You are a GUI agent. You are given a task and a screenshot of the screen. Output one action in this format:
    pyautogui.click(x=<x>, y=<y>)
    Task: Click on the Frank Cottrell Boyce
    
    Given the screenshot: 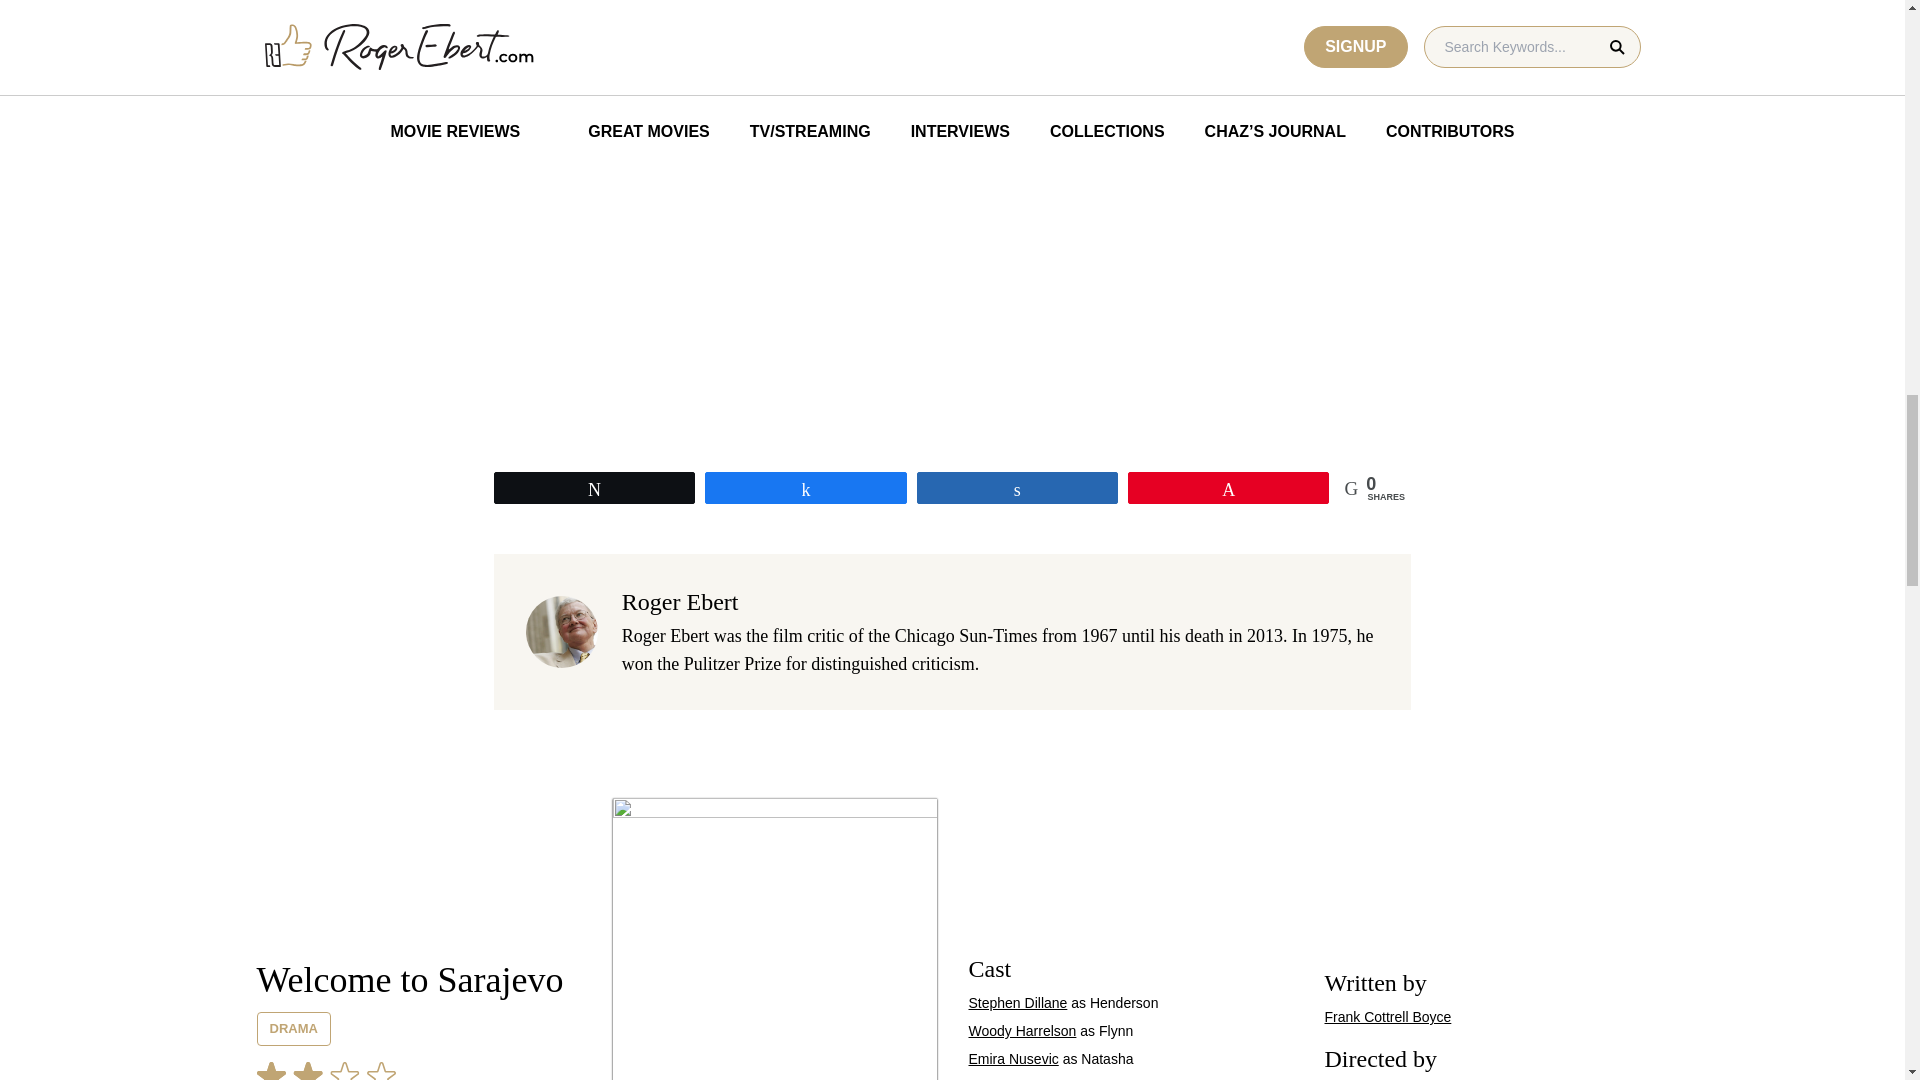 What is the action you would take?
    pyautogui.click(x=1388, y=1016)
    